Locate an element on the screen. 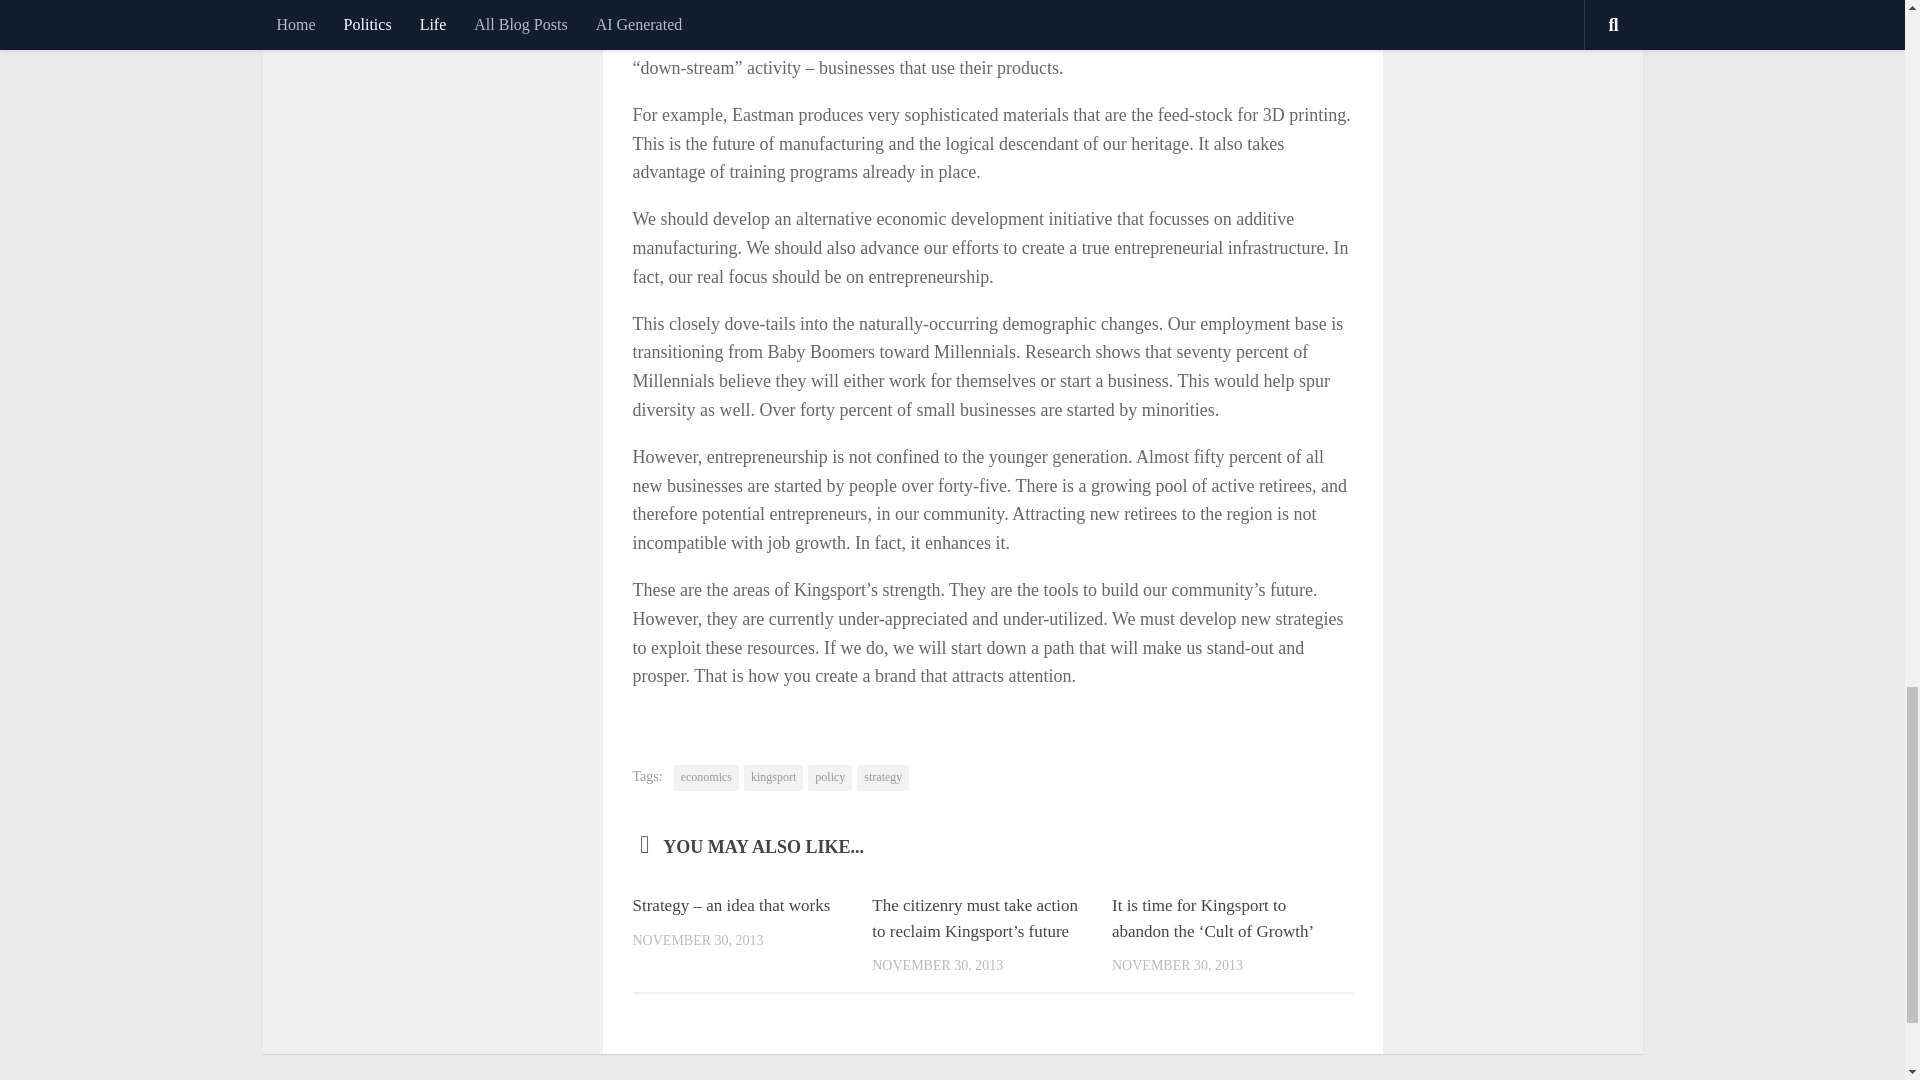  strategy is located at coordinates (882, 777).